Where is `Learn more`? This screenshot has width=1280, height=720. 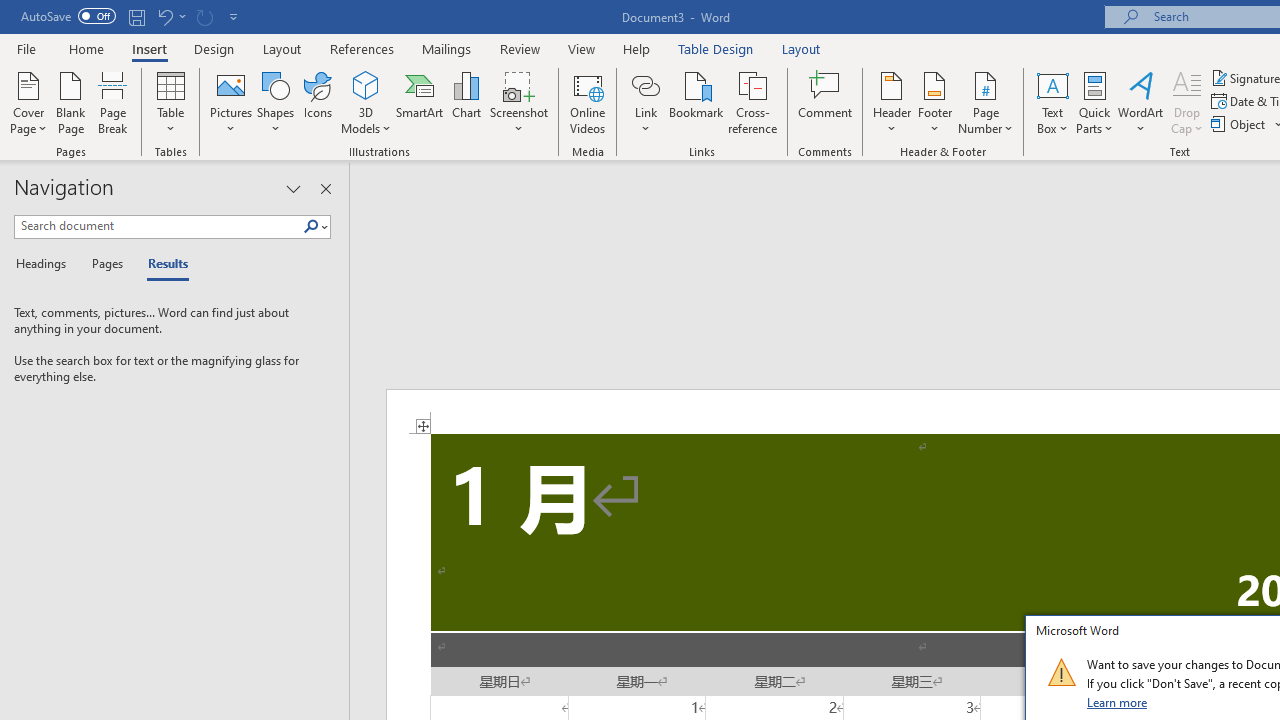 Learn more is located at coordinates (1118, 702).